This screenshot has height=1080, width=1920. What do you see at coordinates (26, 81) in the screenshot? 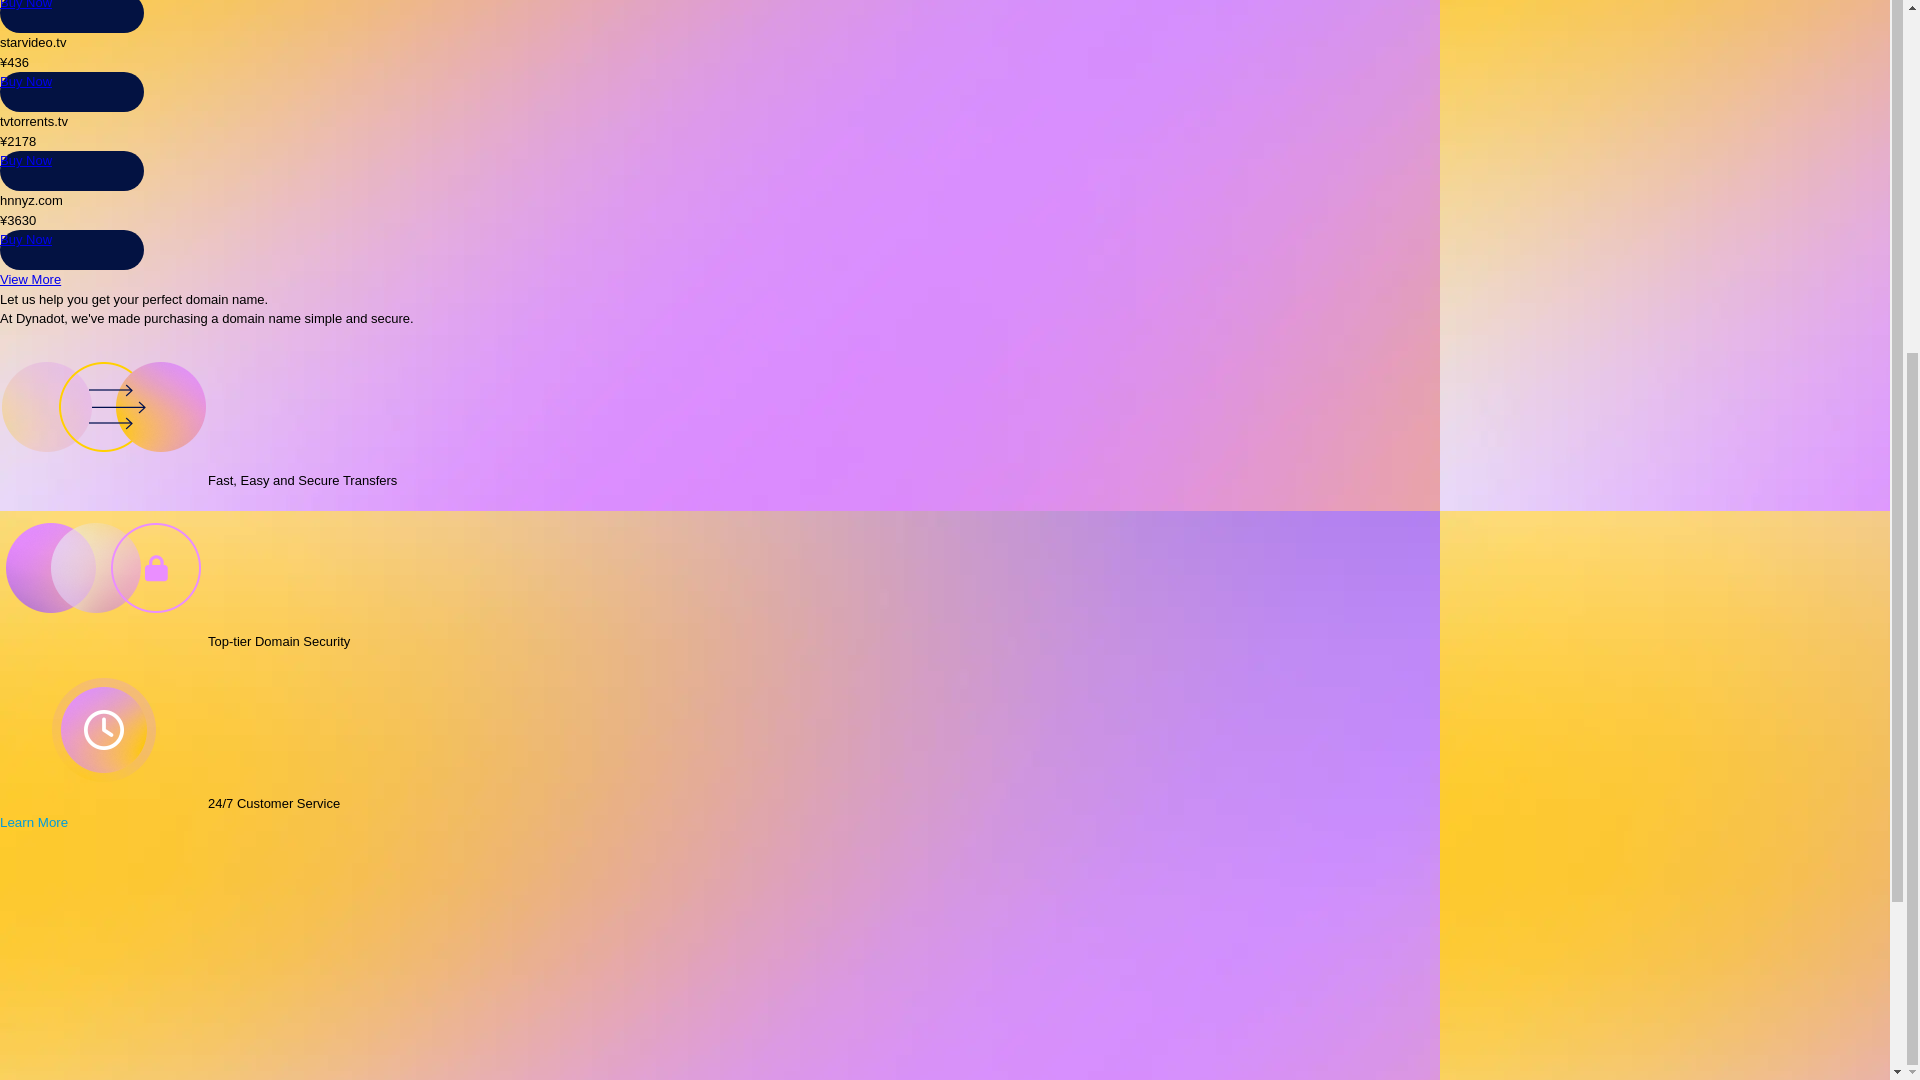
I see `Buy Now` at bounding box center [26, 81].